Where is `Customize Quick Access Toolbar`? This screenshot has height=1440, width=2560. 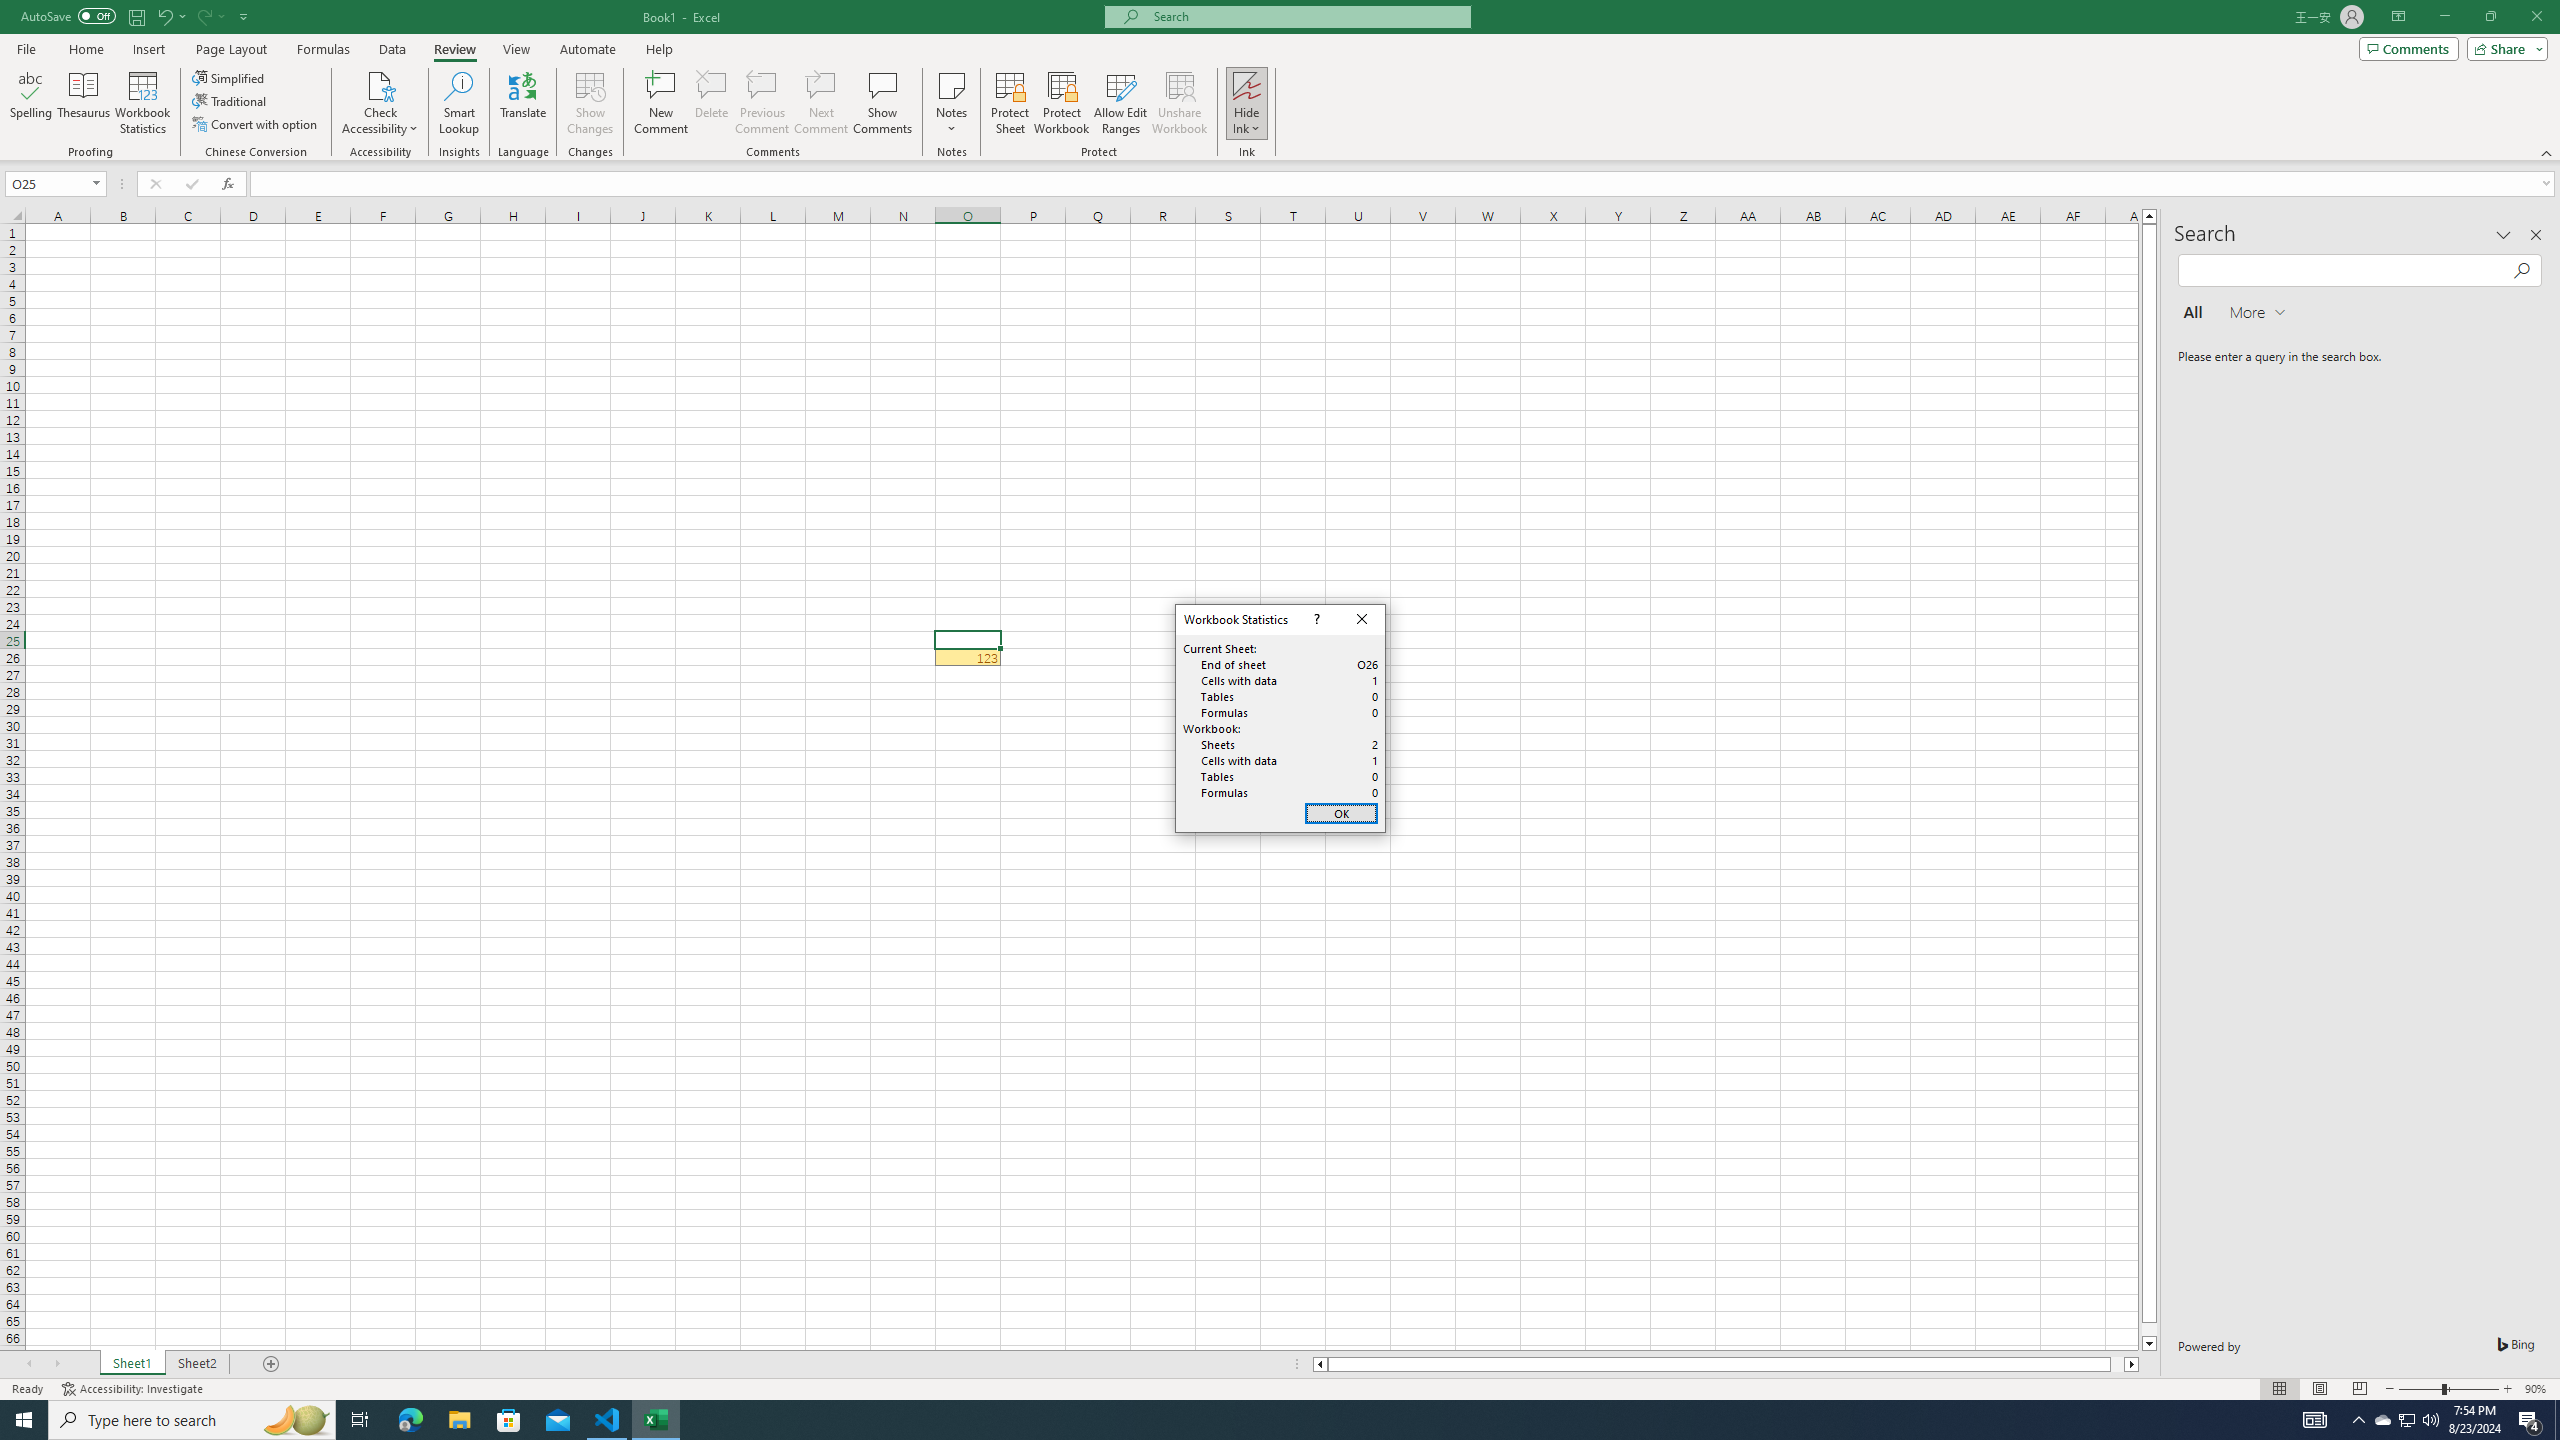 Customize Quick Access Toolbar is located at coordinates (244, 16).